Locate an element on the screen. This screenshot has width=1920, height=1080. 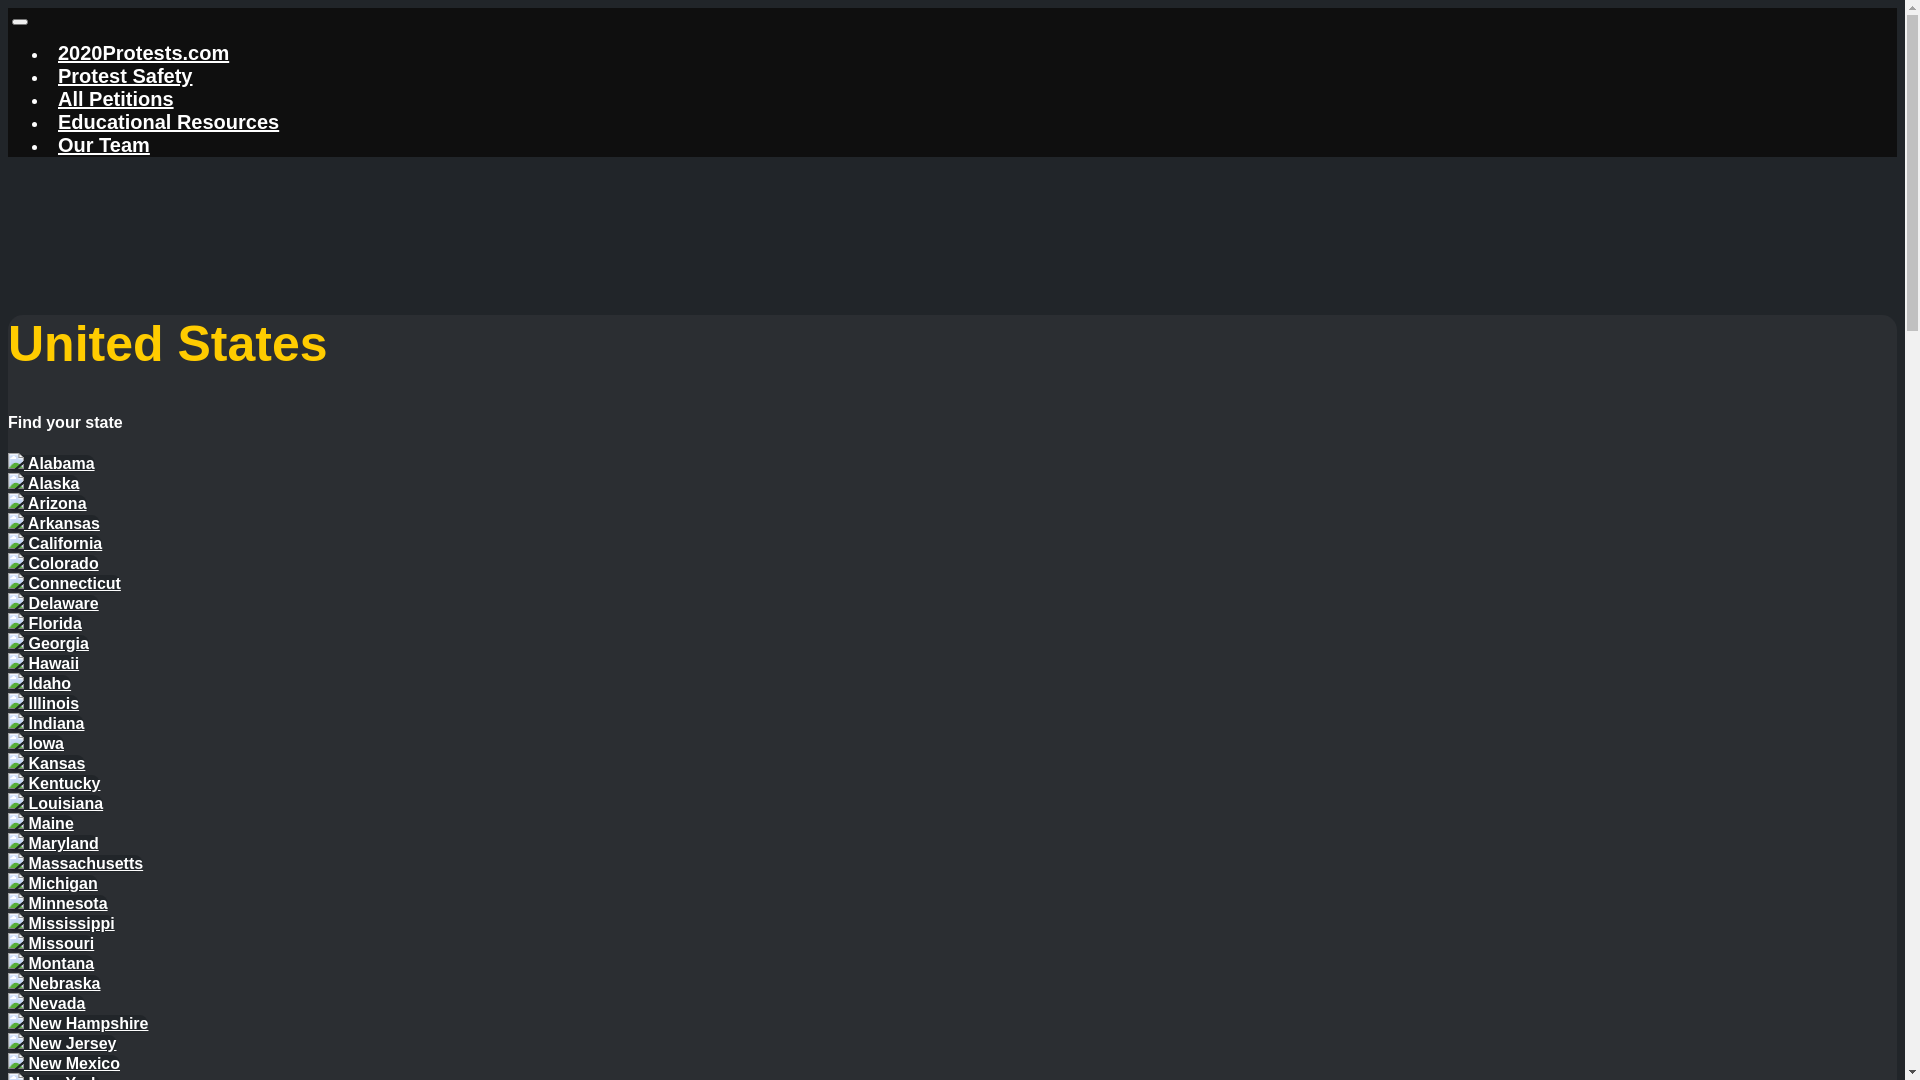
Protest Safety is located at coordinates (126, 76).